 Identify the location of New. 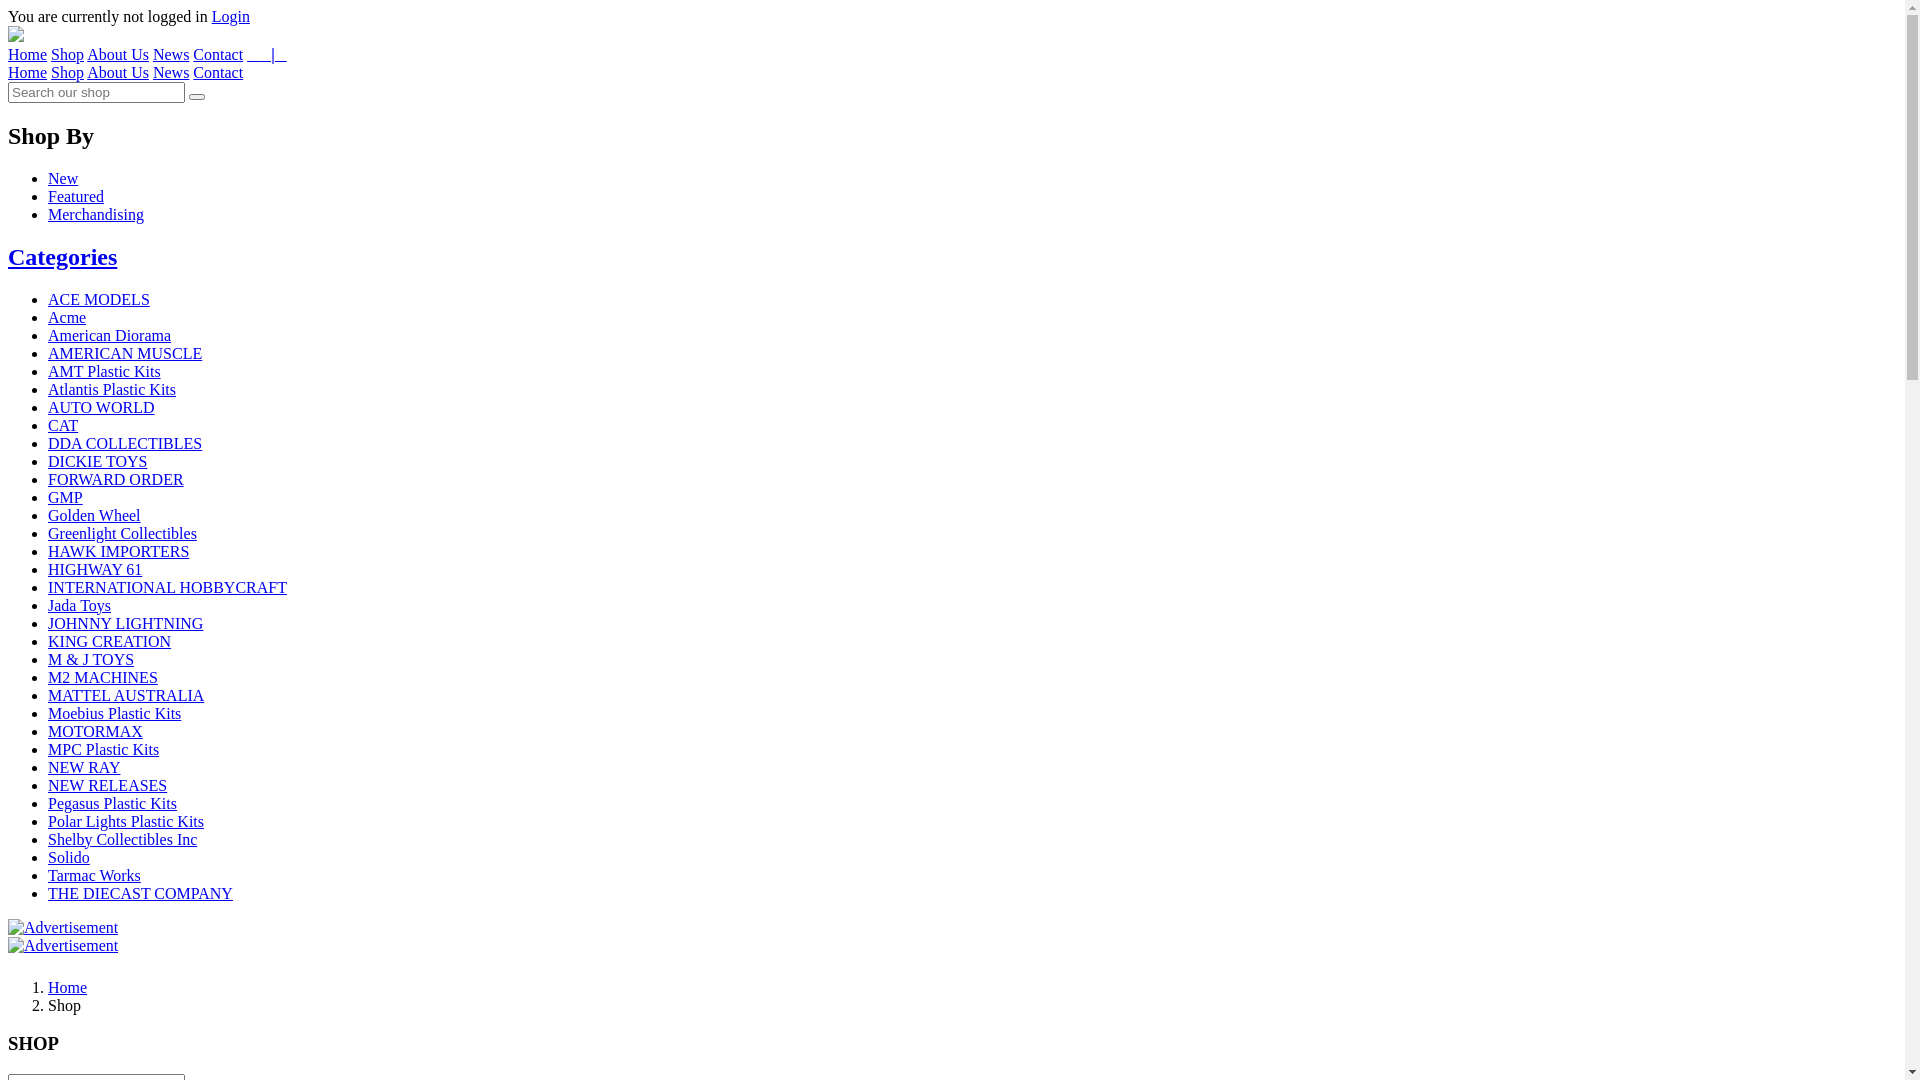
(63, 178).